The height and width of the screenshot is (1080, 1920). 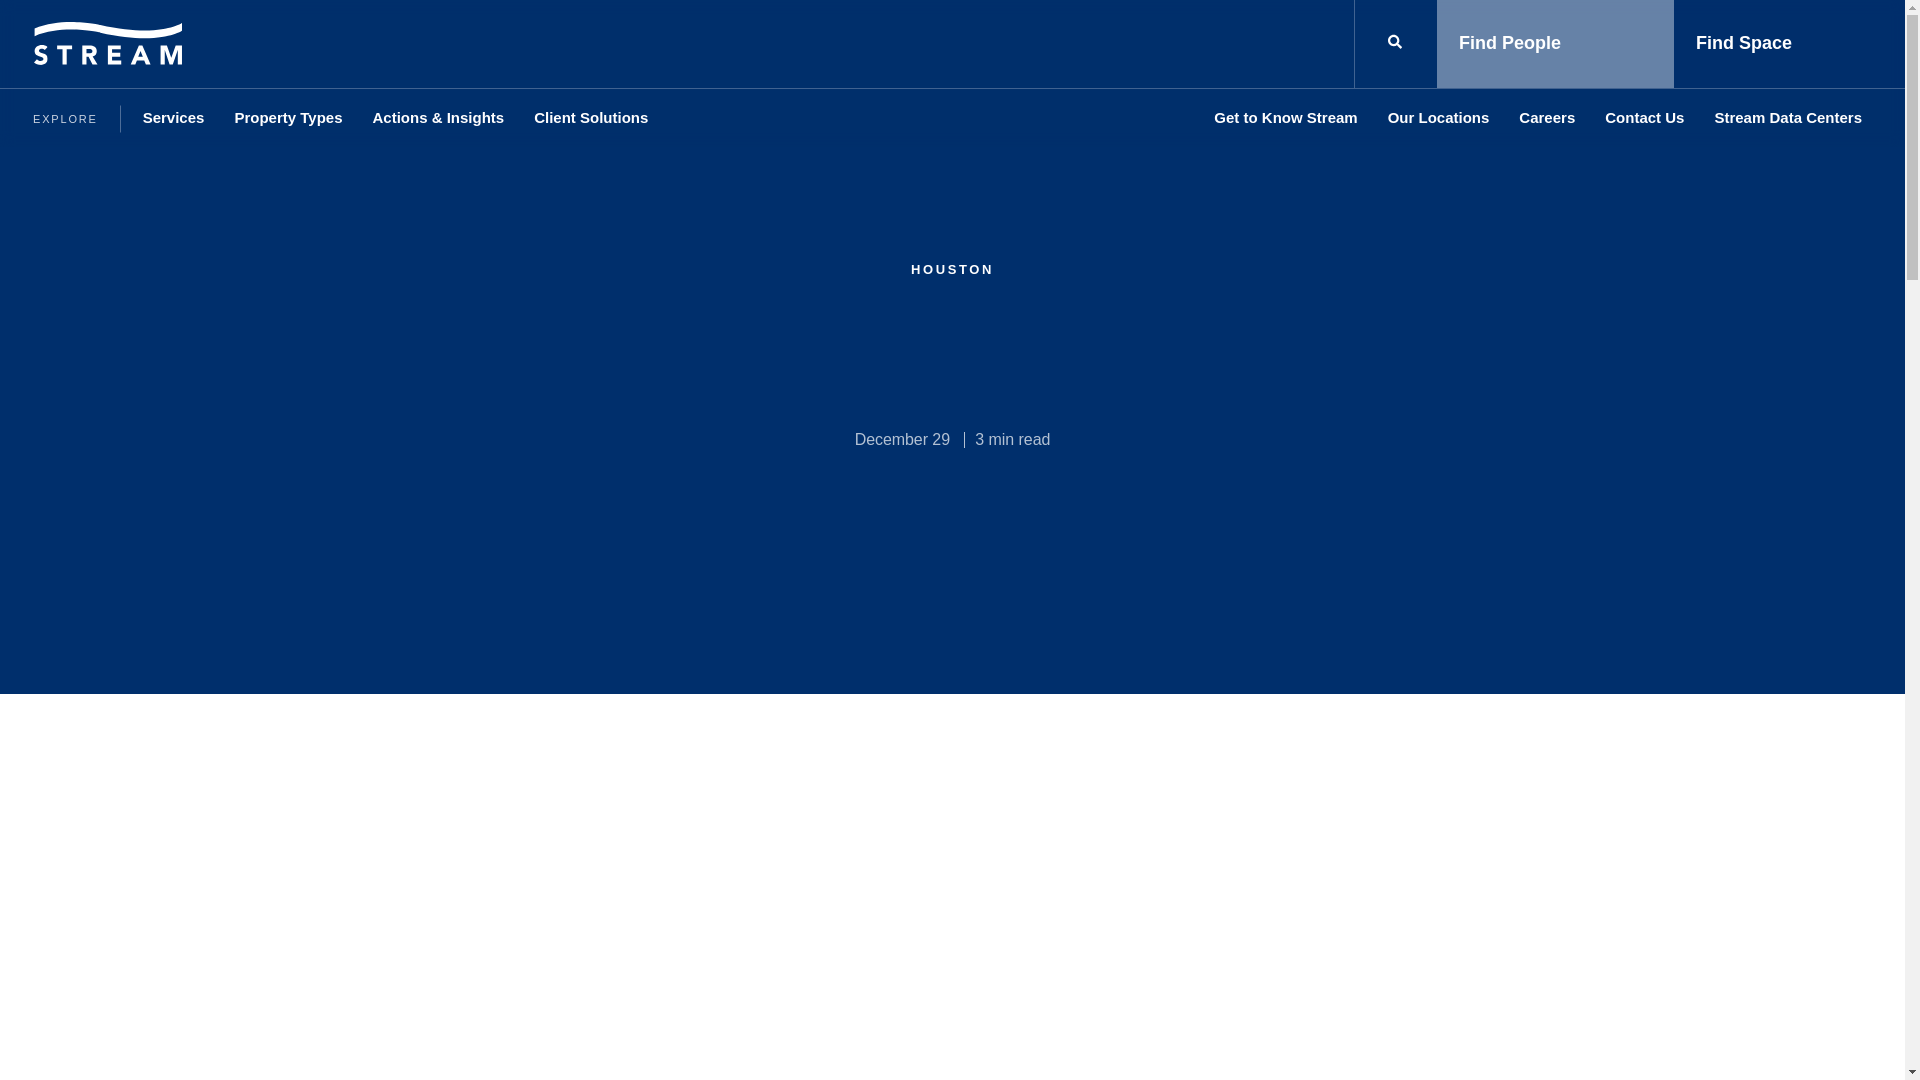 What do you see at coordinates (174, 117) in the screenshot?
I see `Services` at bounding box center [174, 117].